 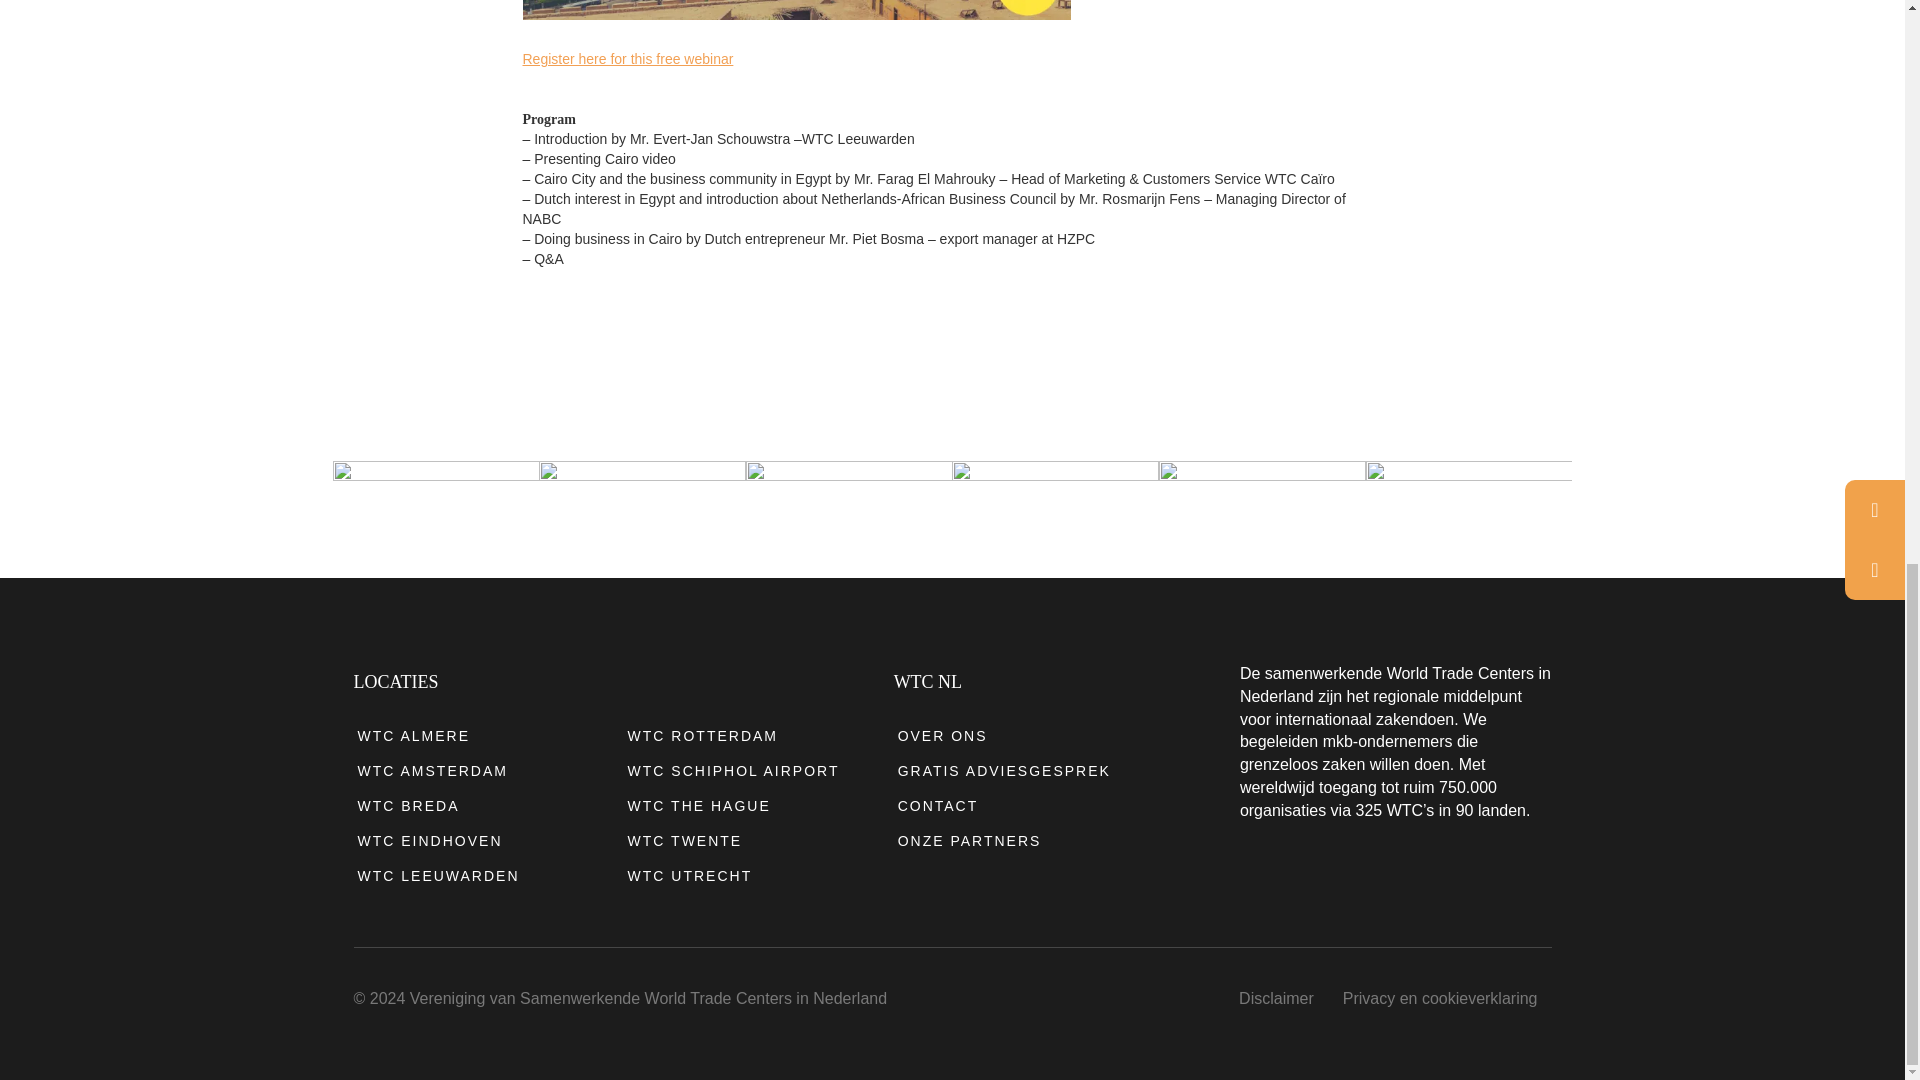 What do you see at coordinates (436, 510) in the screenshot?
I see `VNONCW` at bounding box center [436, 510].